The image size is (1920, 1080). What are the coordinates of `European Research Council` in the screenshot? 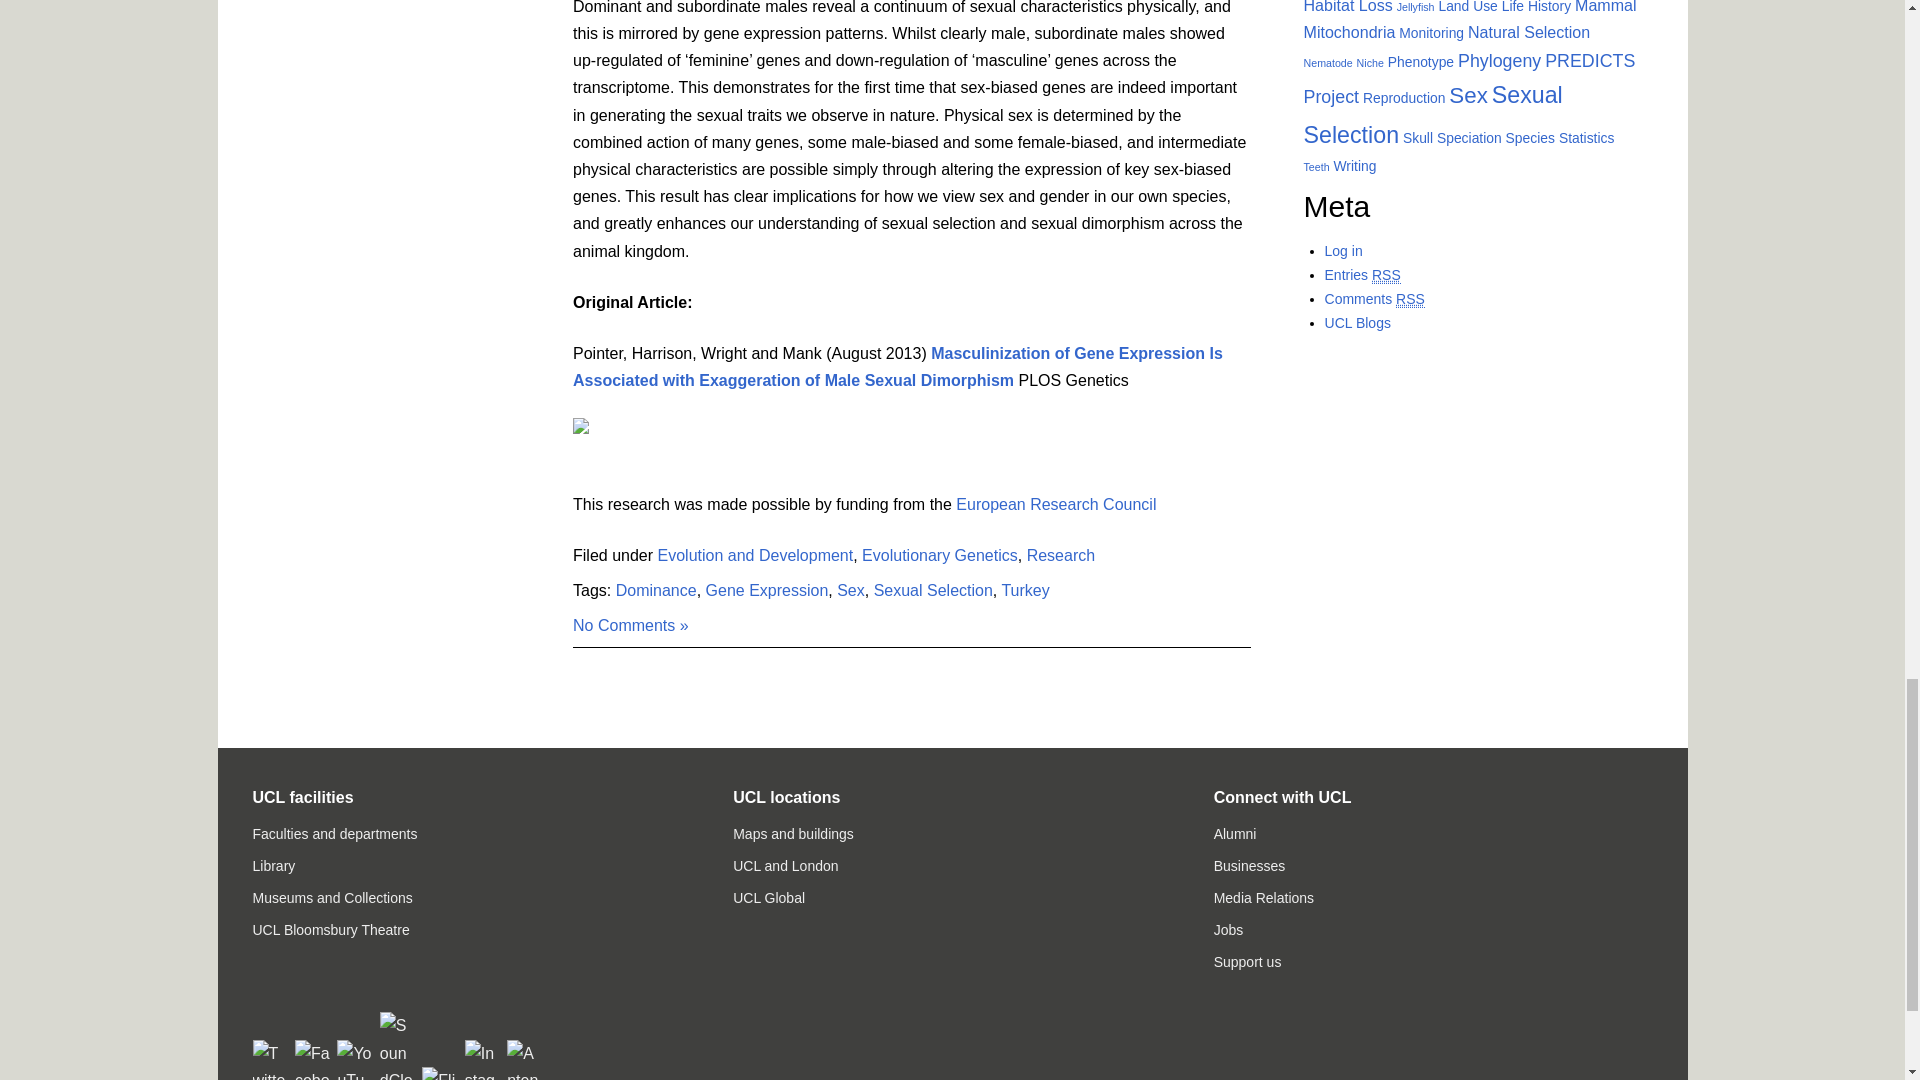 It's located at (1056, 504).